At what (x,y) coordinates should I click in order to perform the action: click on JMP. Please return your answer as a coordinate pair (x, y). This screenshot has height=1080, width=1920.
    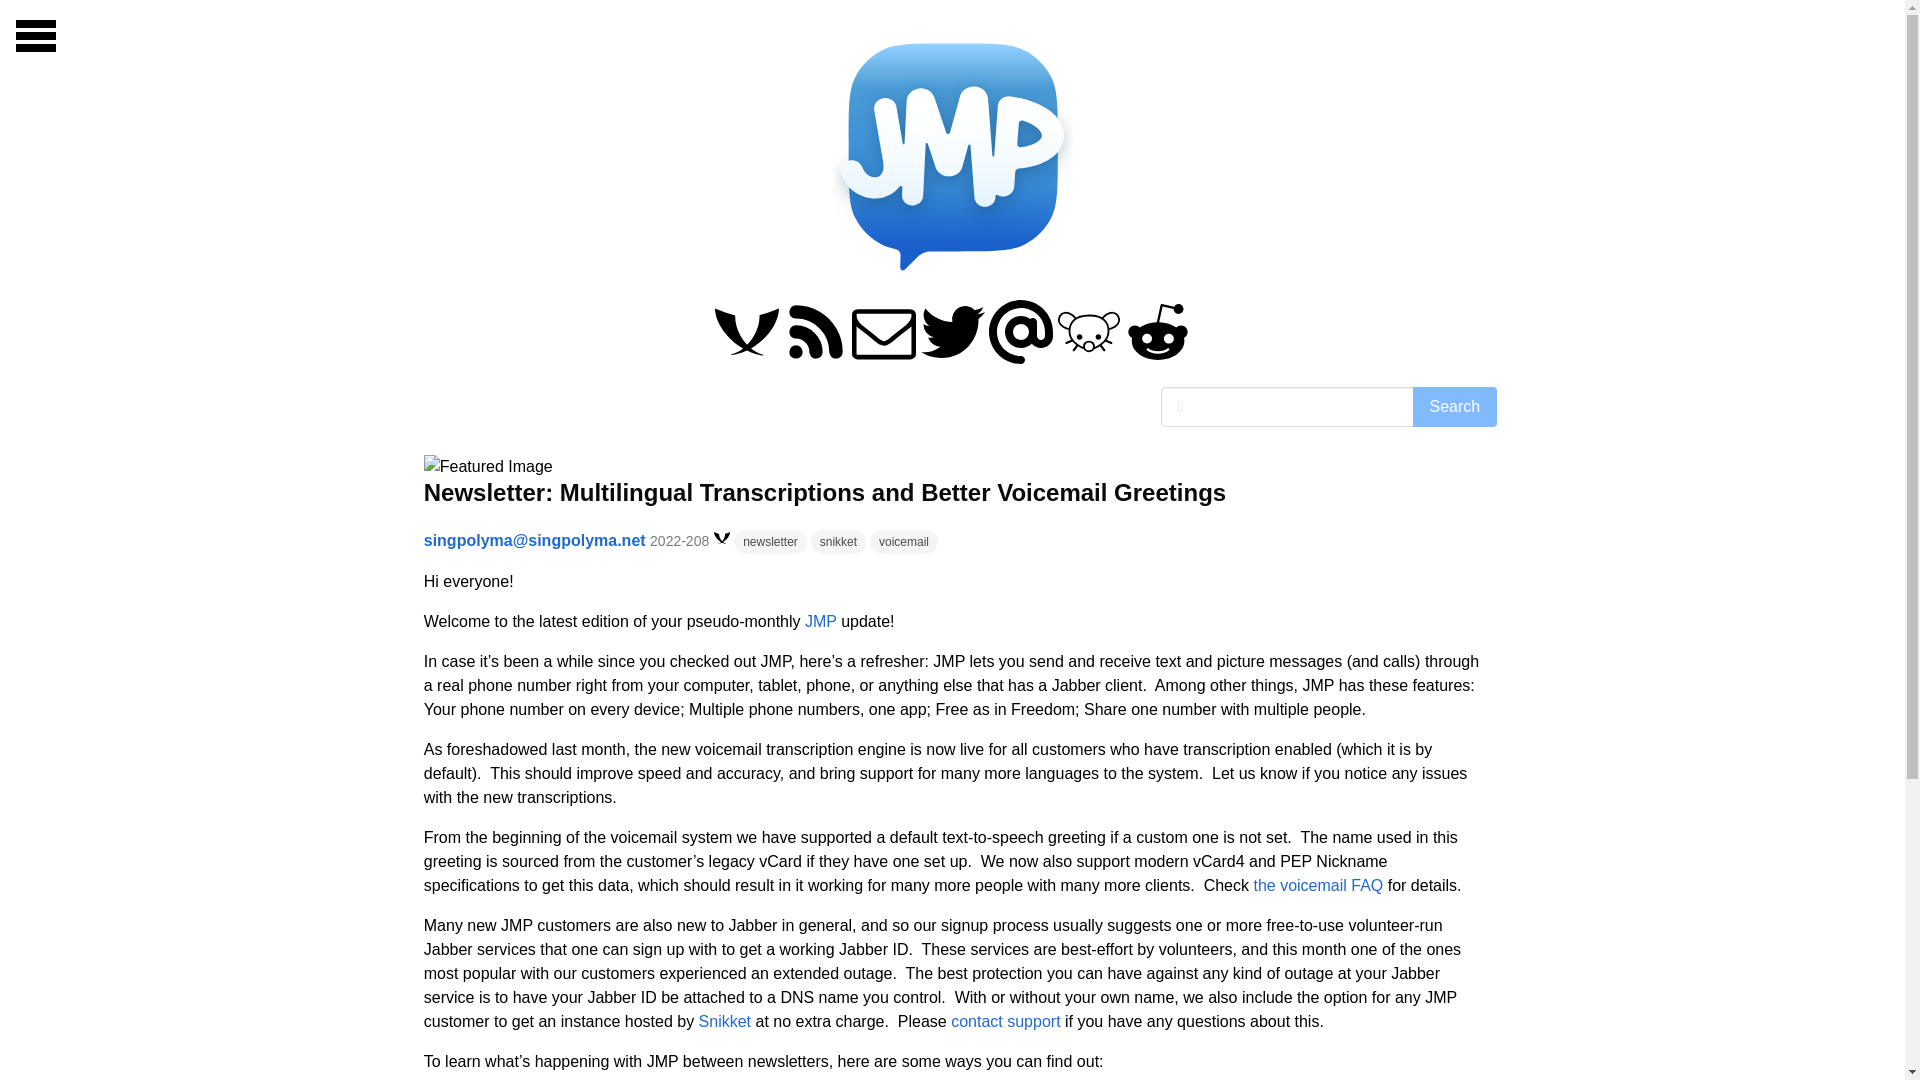
    Looking at the image, I should click on (820, 621).